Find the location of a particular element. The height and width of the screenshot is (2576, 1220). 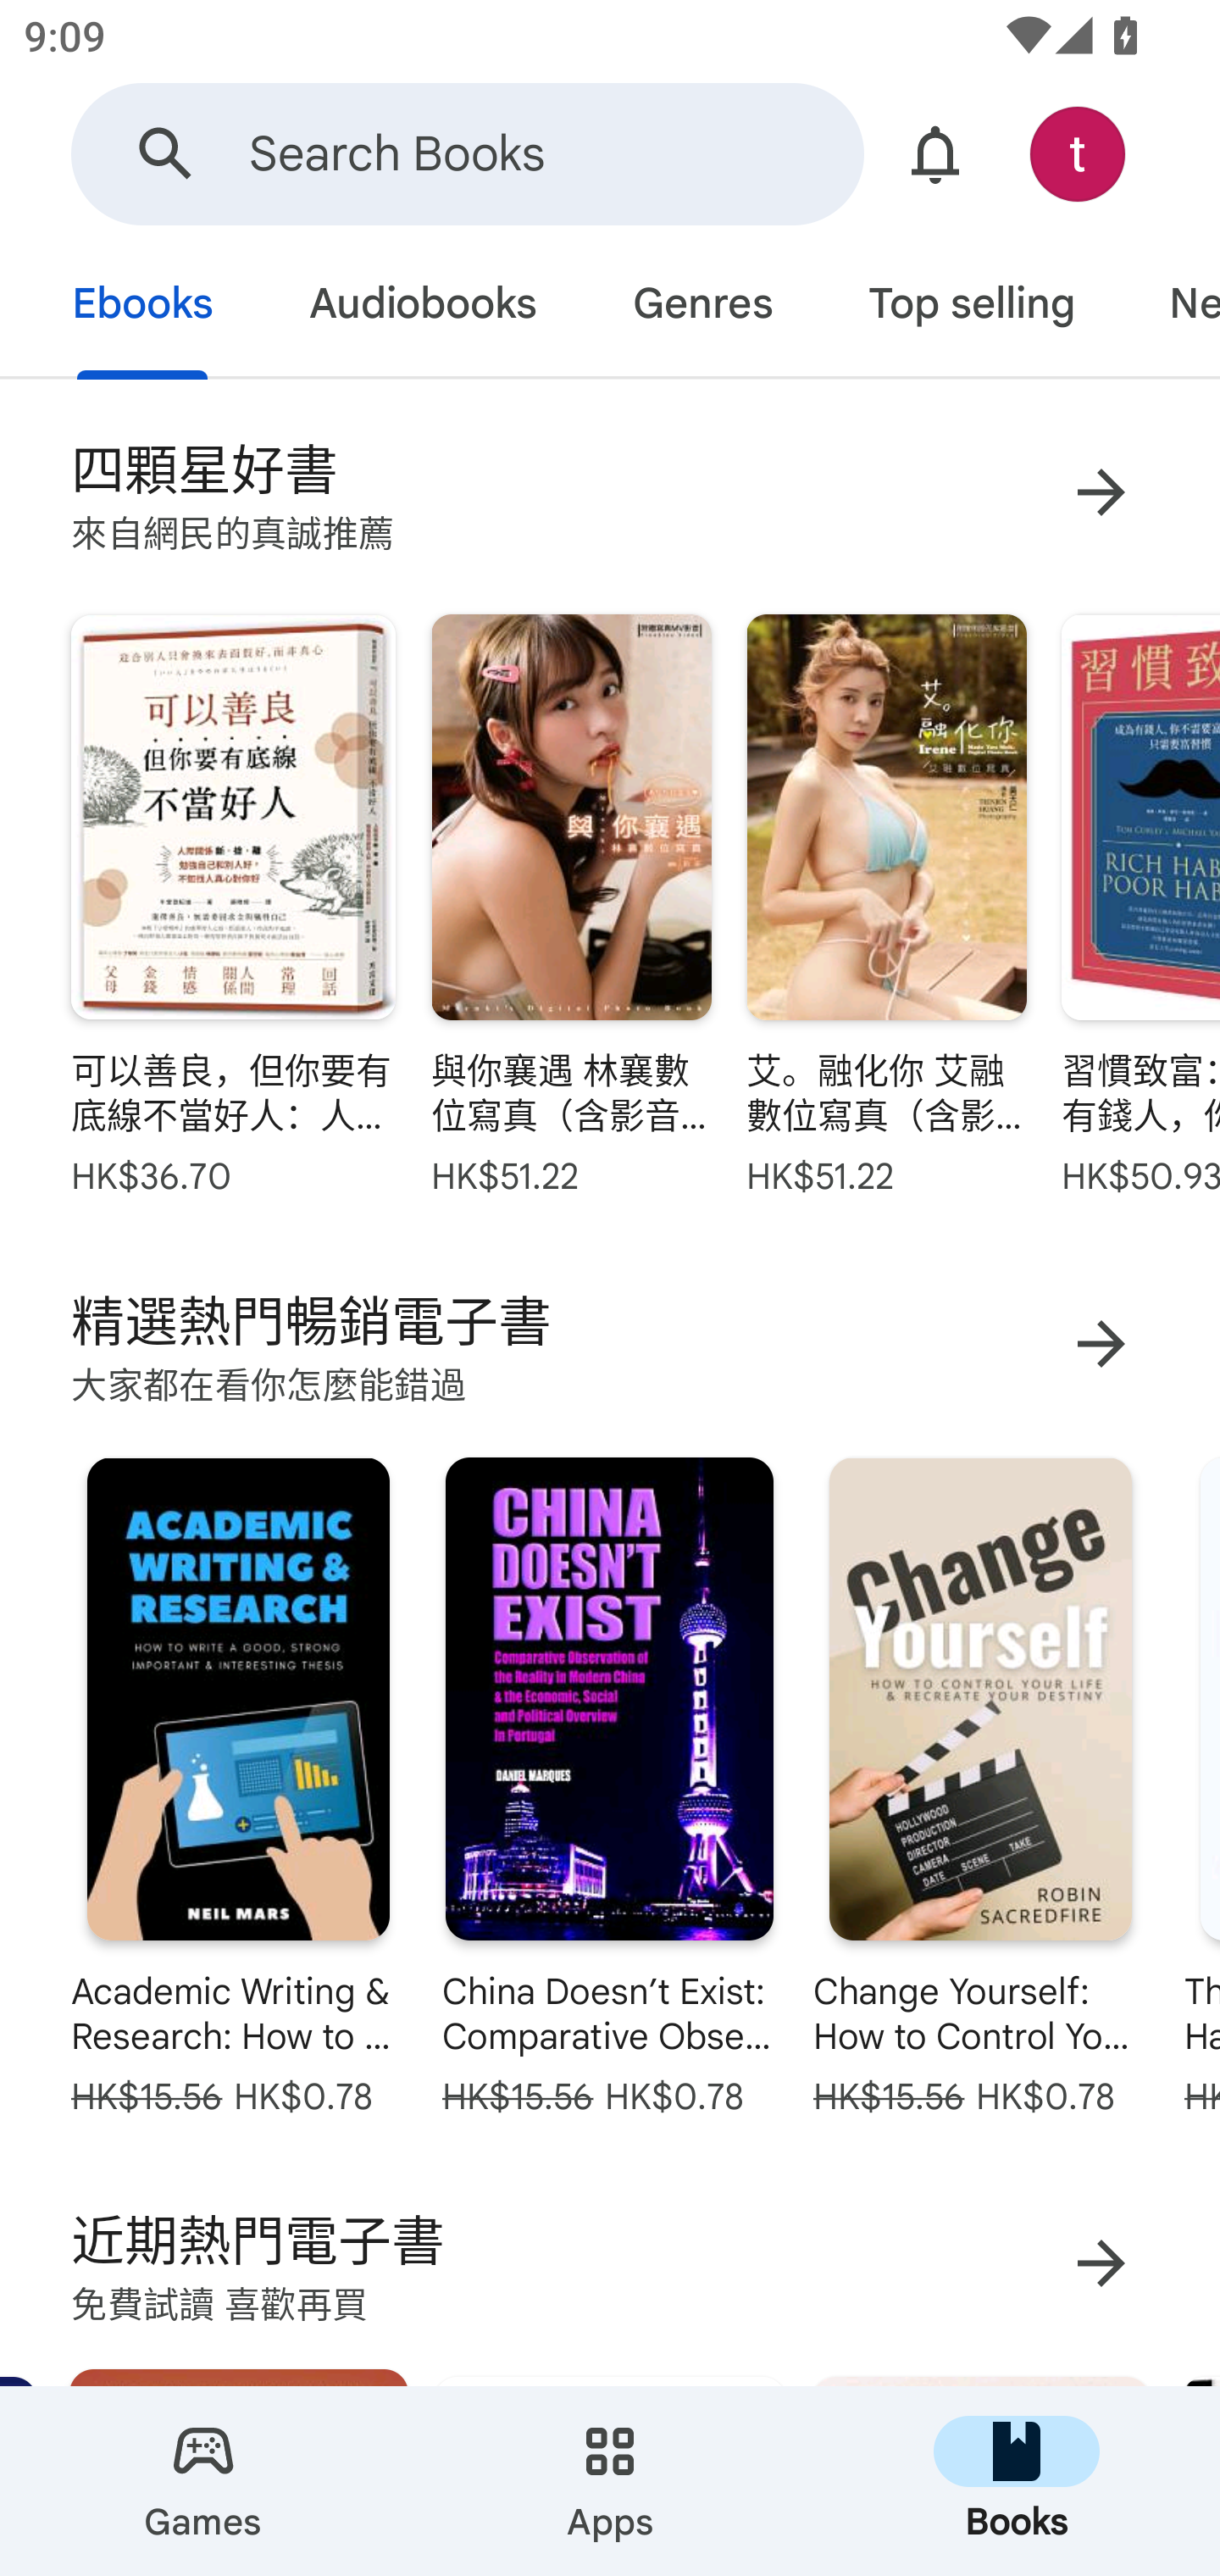

Games is located at coordinates (203, 2481).